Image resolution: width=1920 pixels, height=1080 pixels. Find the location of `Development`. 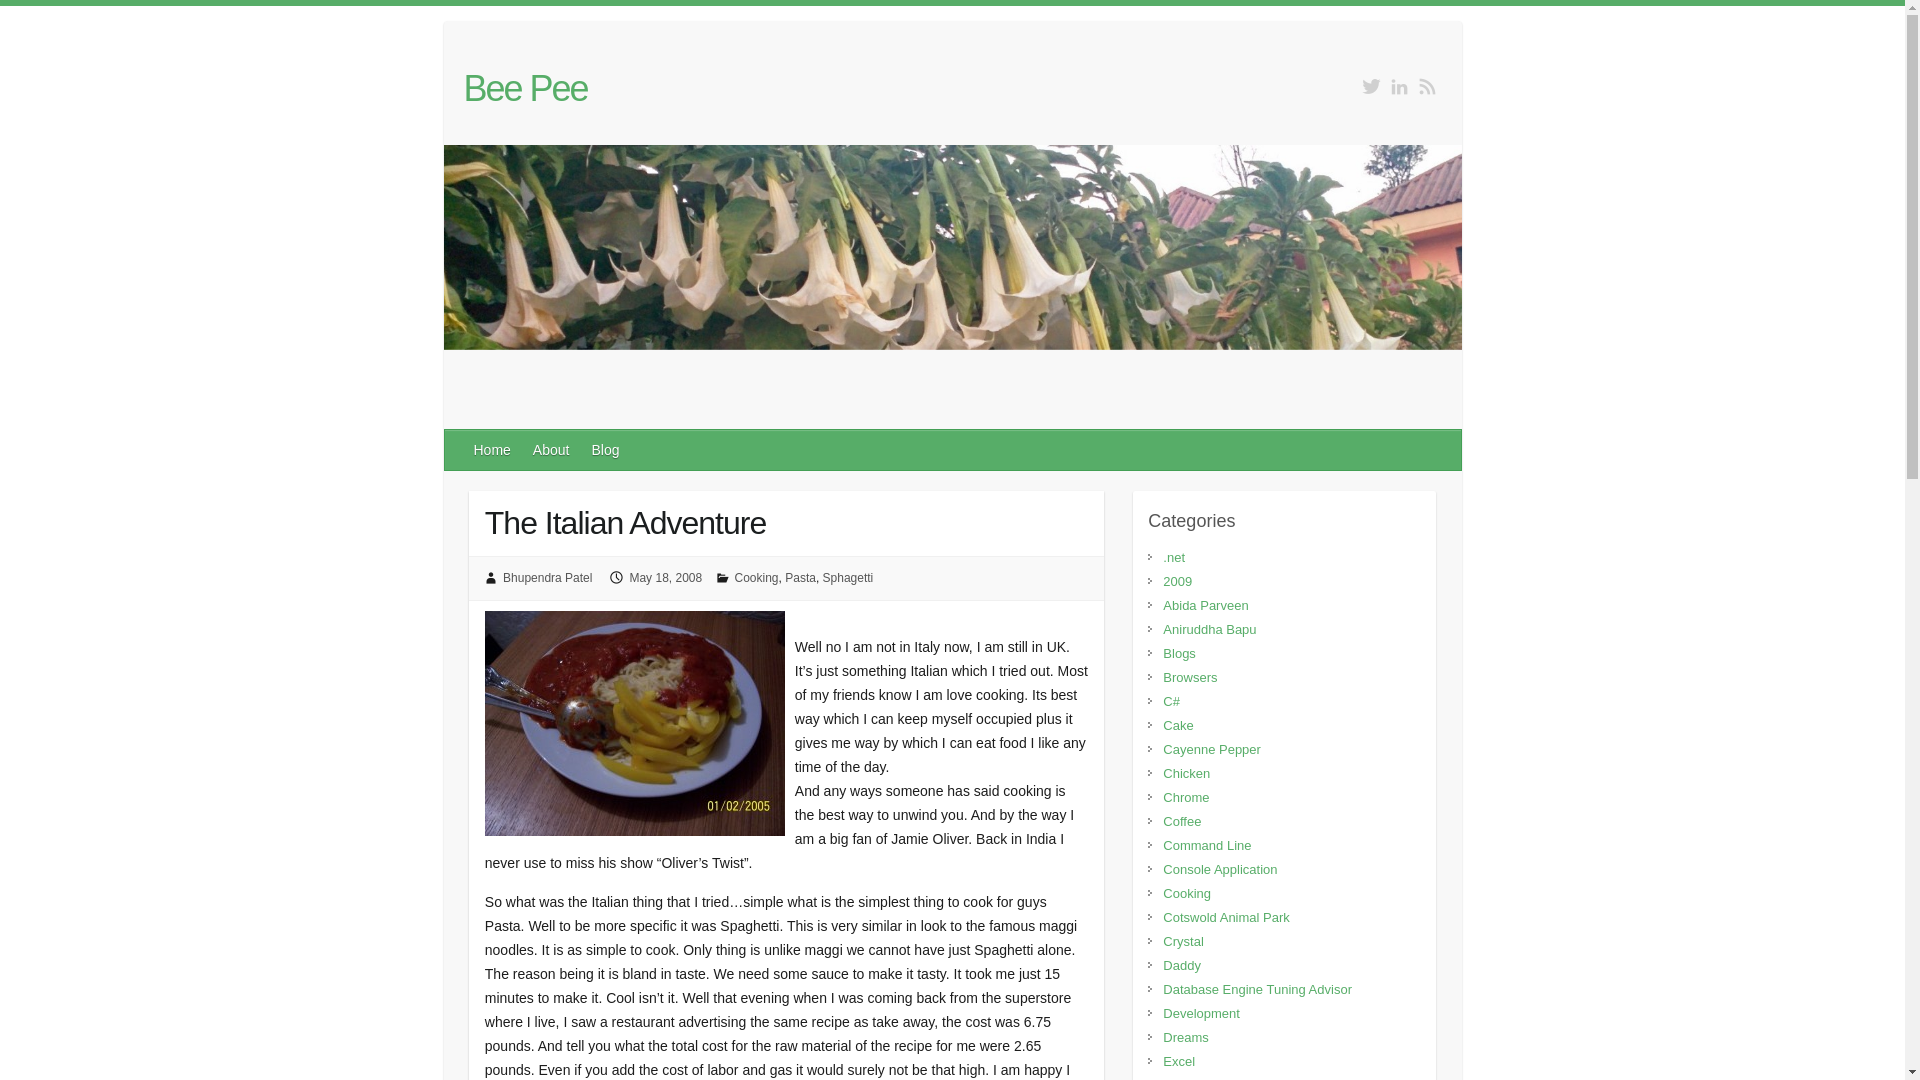

Development is located at coordinates (1202, 1012).